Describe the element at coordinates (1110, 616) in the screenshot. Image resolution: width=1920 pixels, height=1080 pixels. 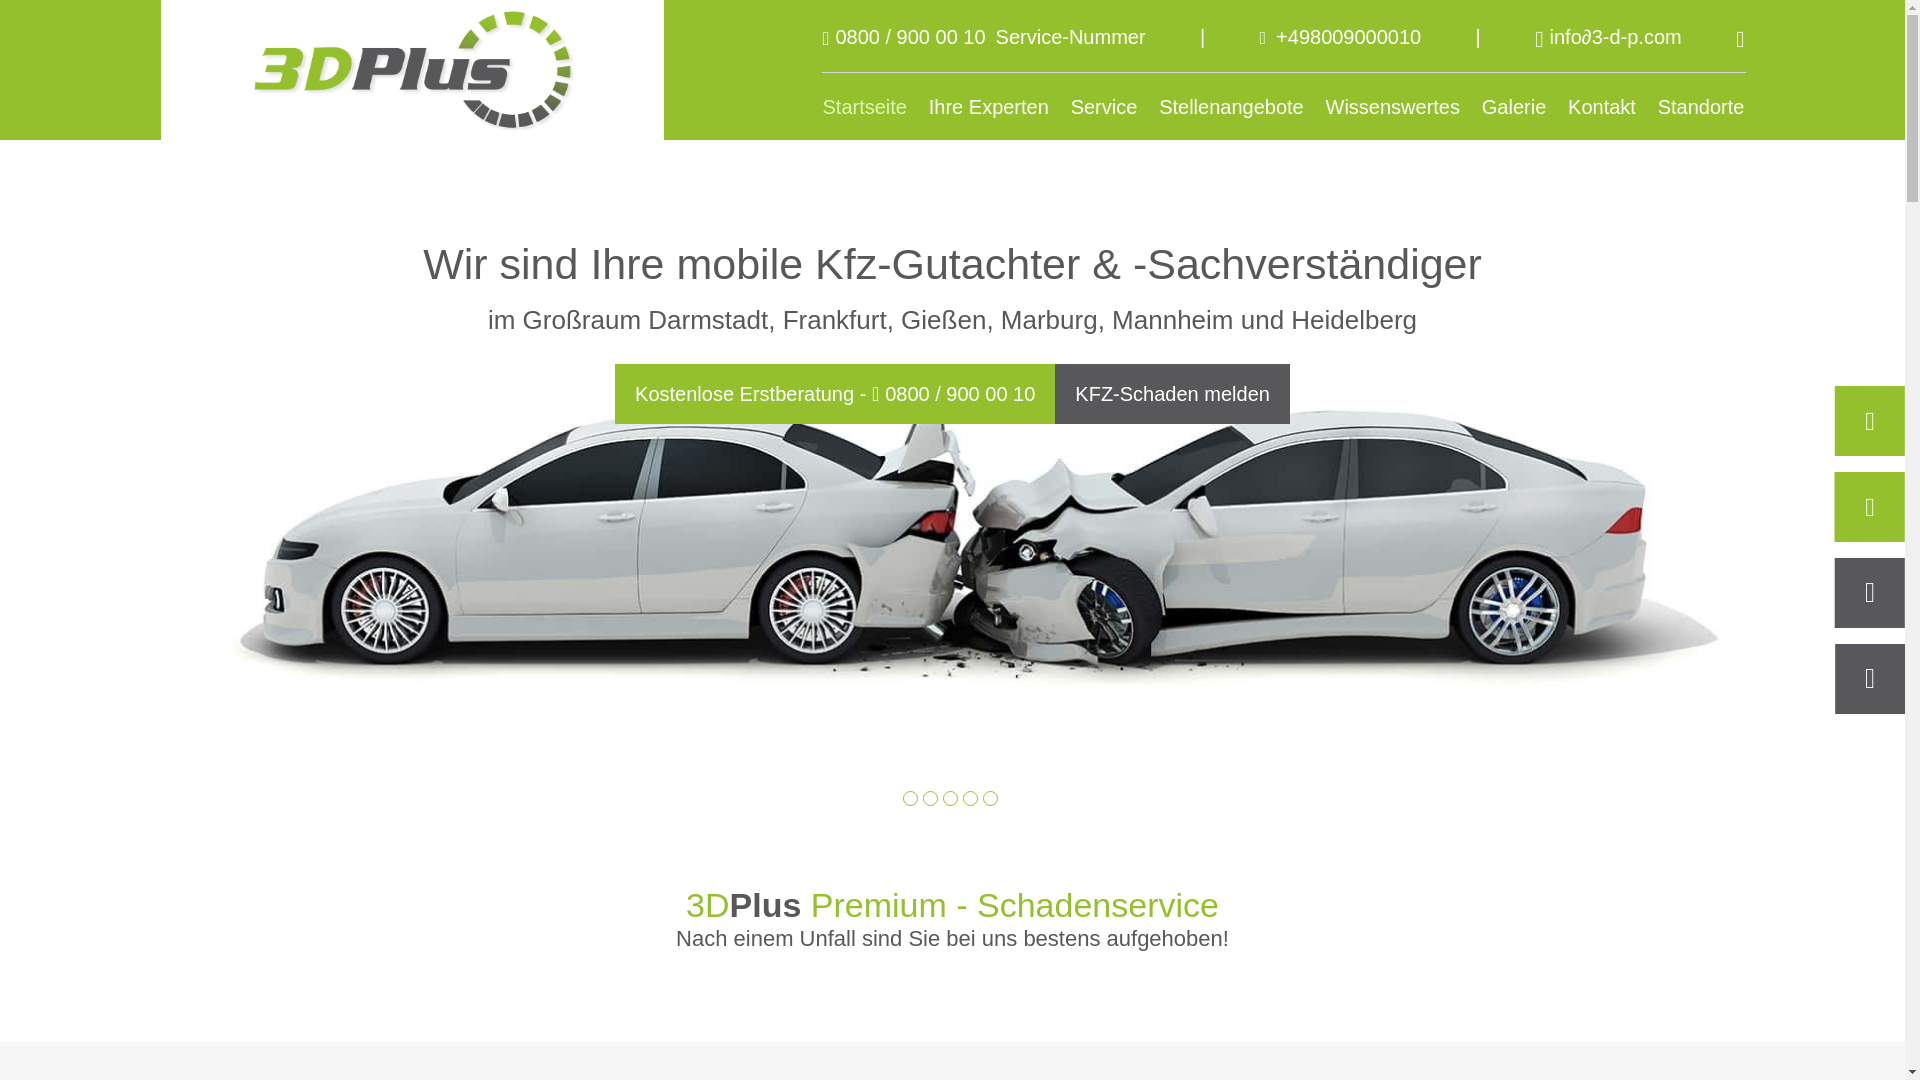
I see `Sitemap anzeigen` at that location.